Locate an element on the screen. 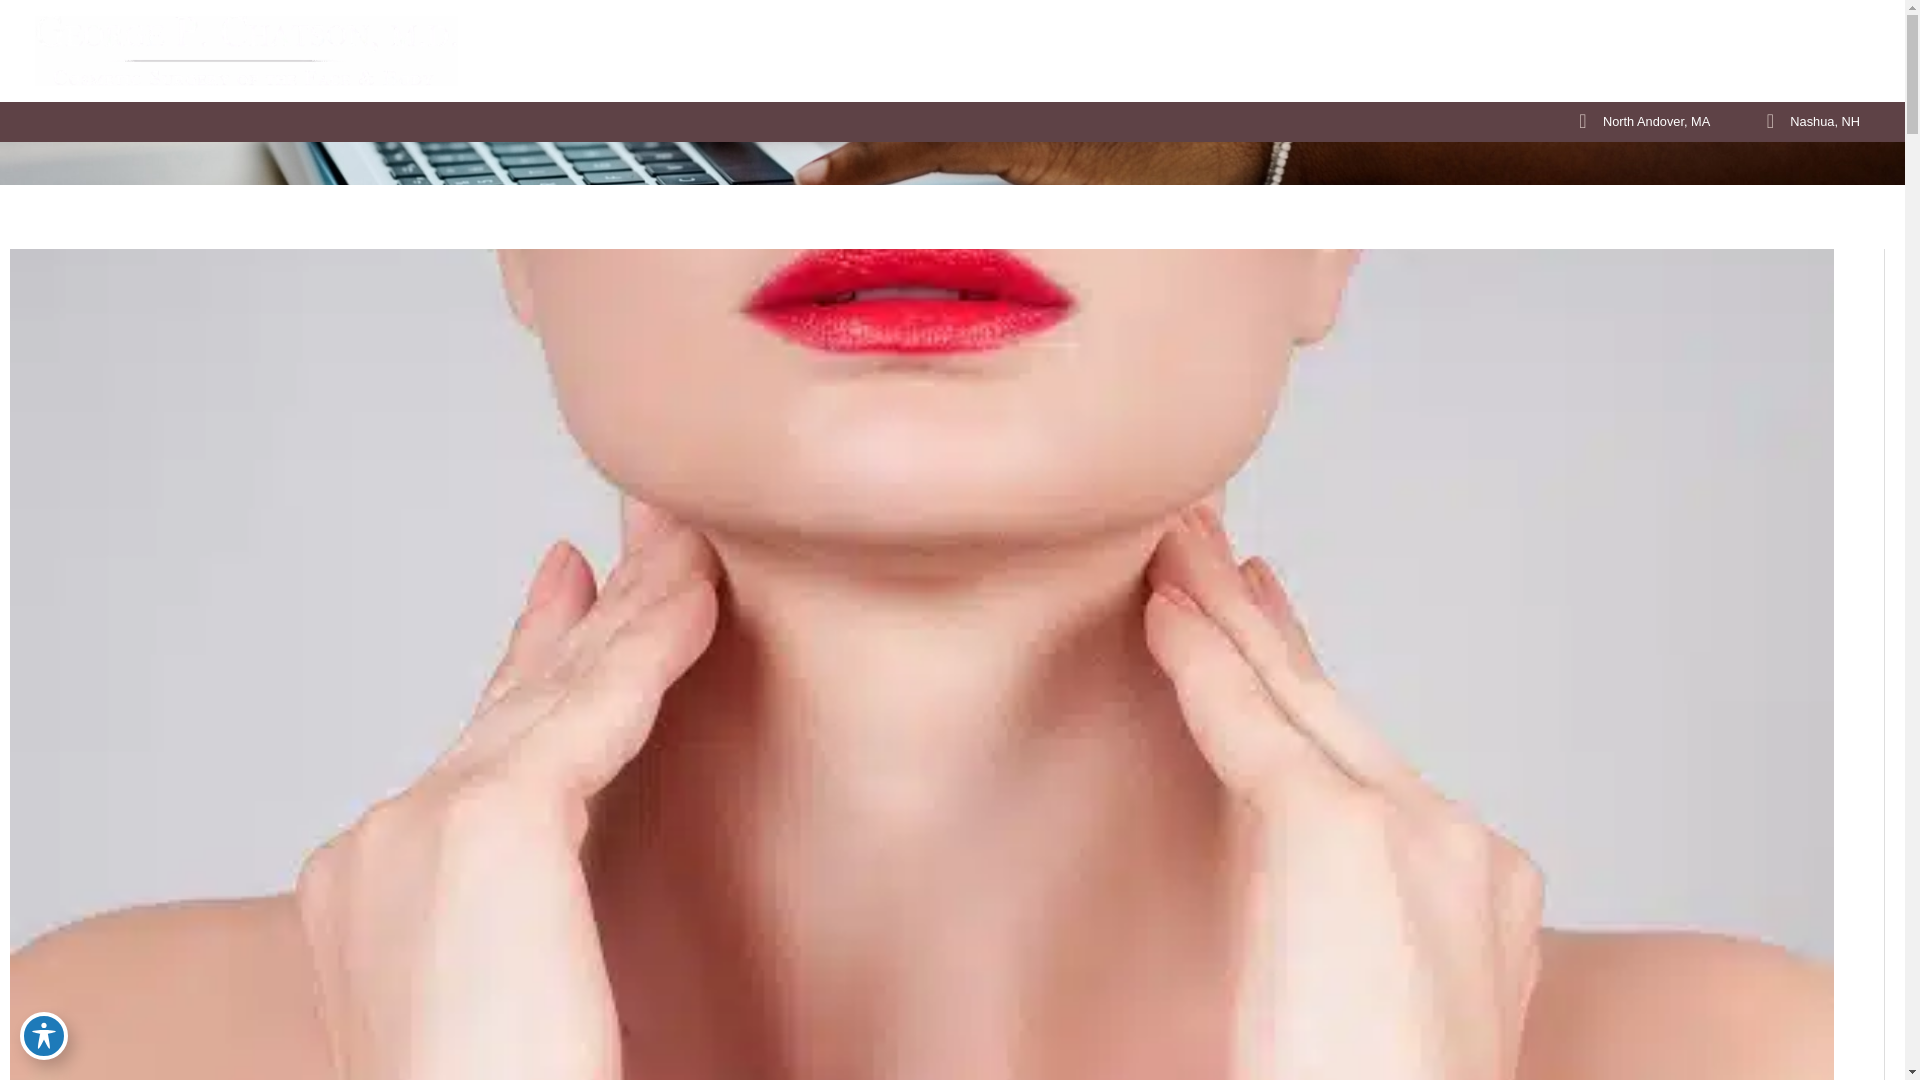 This screenshot has height=1080, width=1920. Home is located at coordinates (1018, 55).